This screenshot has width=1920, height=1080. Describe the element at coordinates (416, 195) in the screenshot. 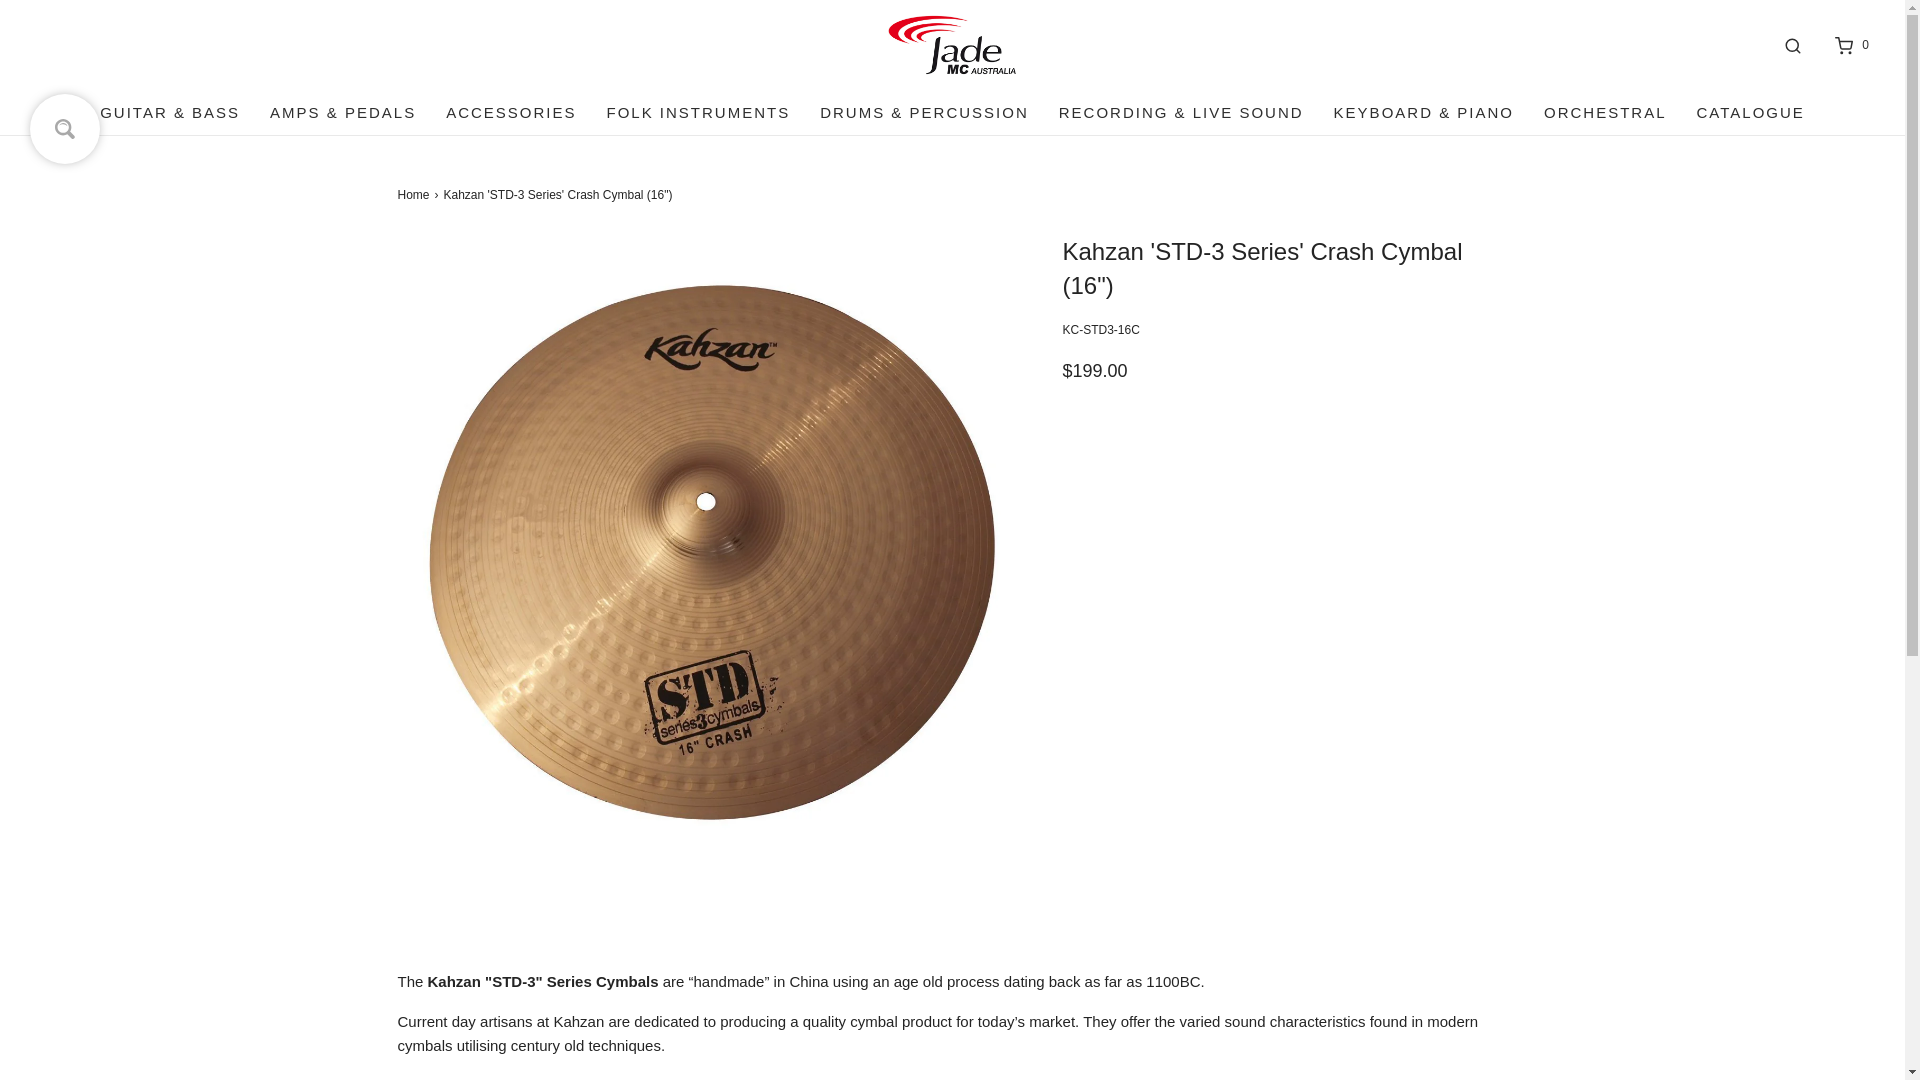

I see `Back to the frontpage` at that location.